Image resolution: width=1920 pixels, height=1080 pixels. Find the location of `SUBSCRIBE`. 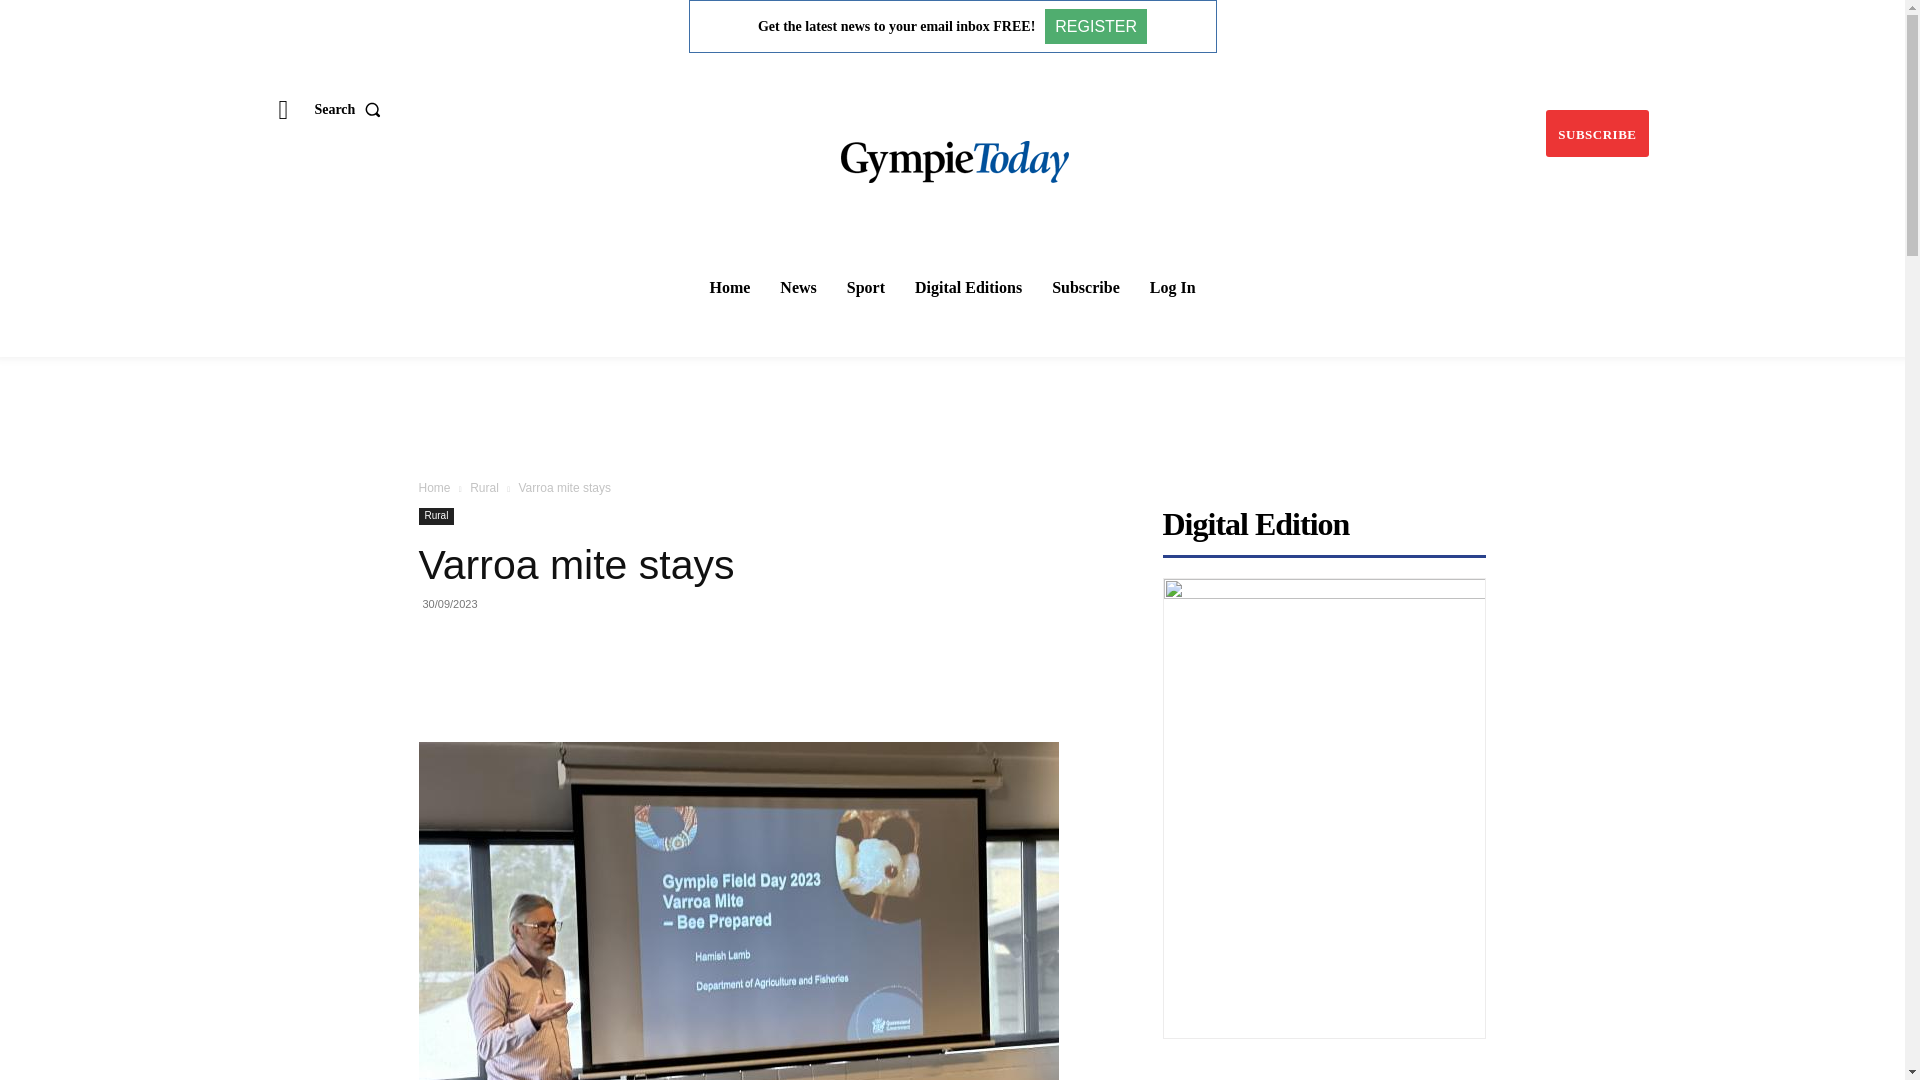

SUBSCRIBE is located at coordinates (1596, 133).